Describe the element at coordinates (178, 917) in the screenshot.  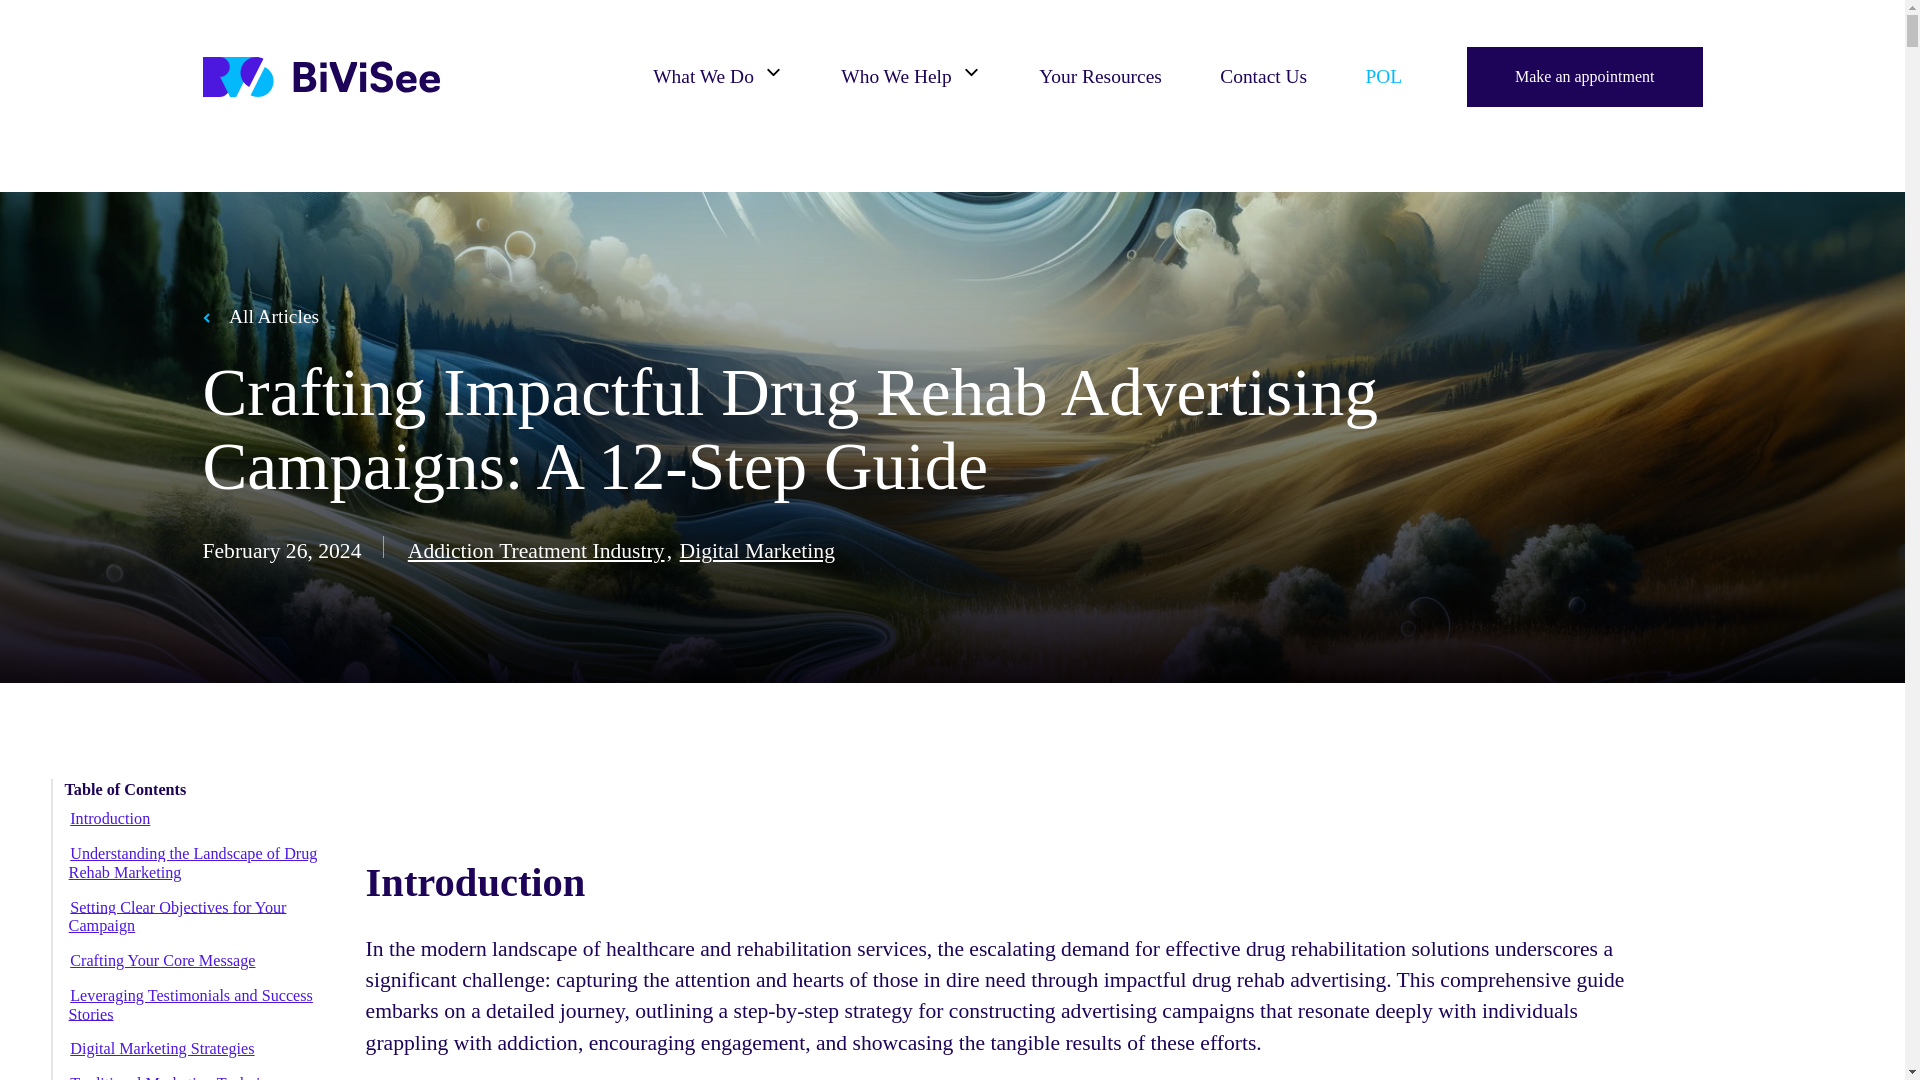
I see `Setting Clear Objectives for Your Campaign` at that location.